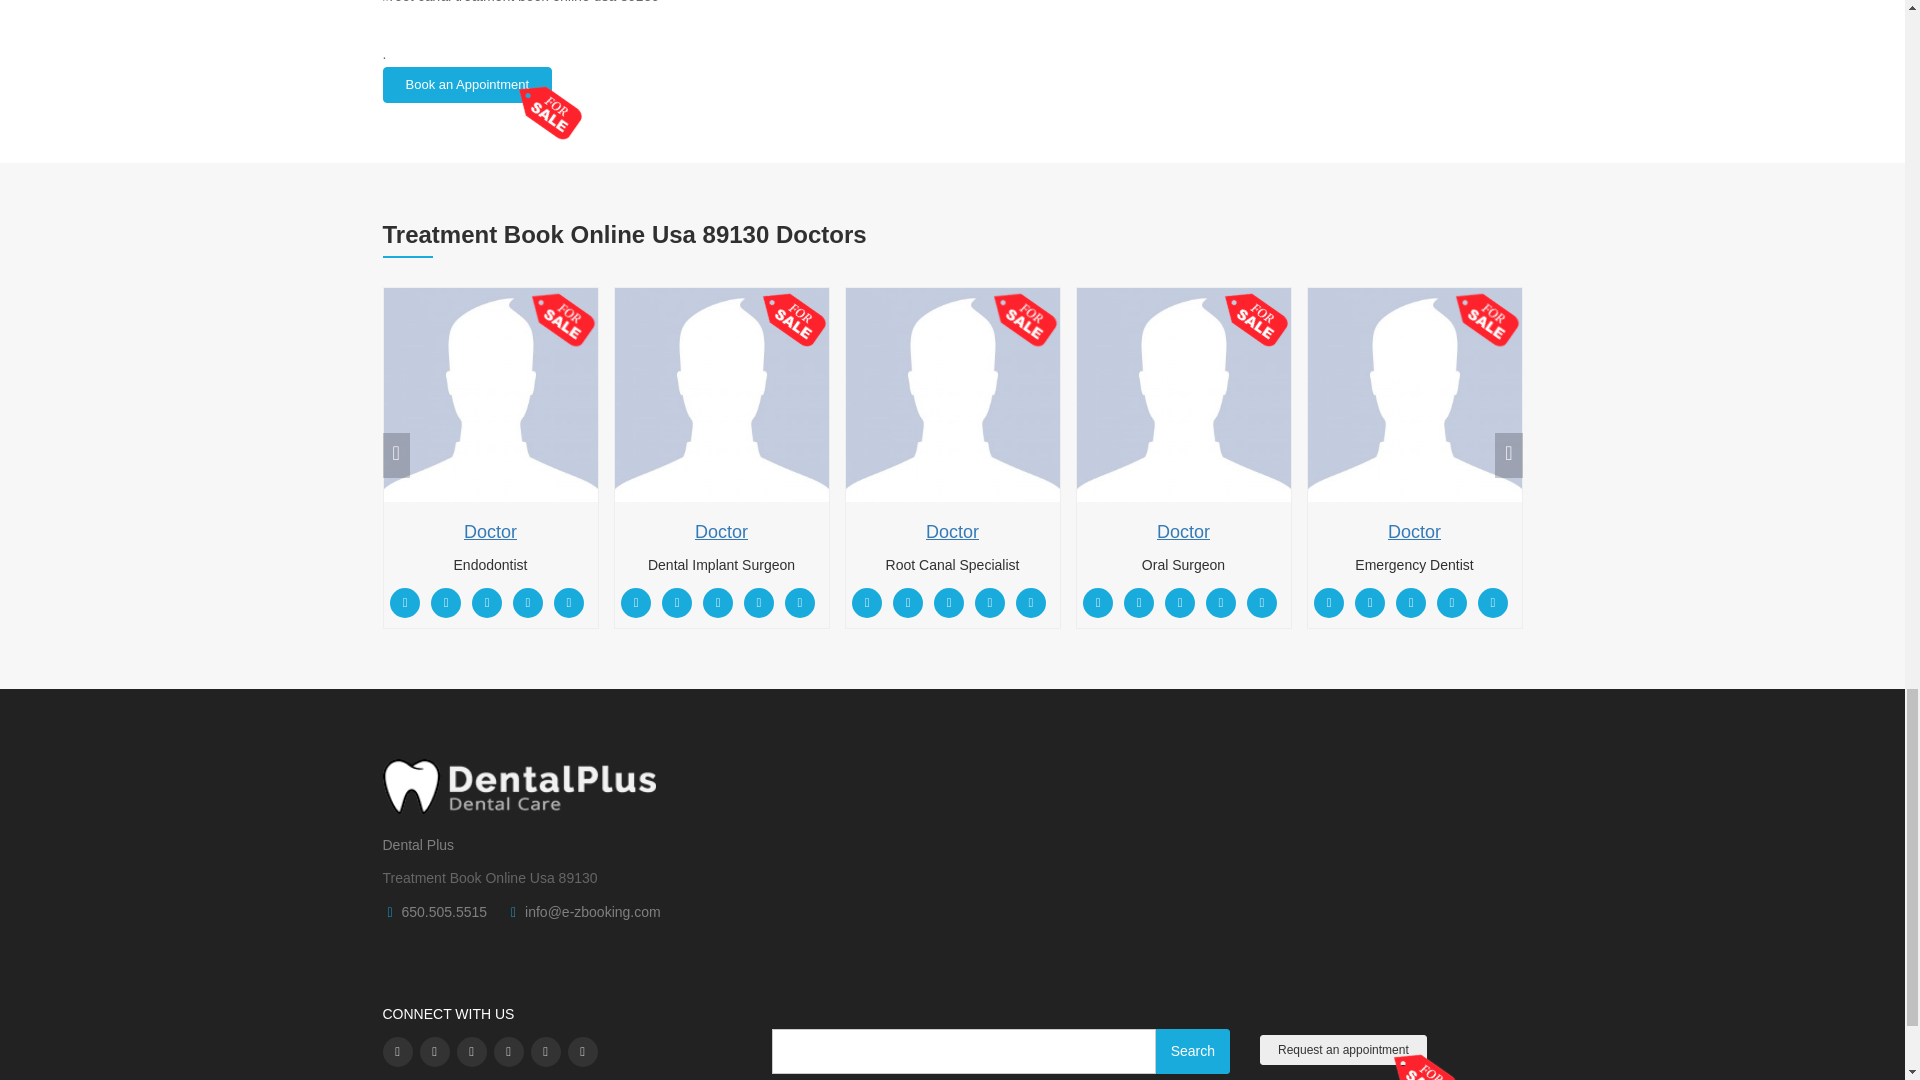 Image resolution: width=1920 pixels, height=1080 pixels. I want to click on Book an Appointment, so click(467, 84).